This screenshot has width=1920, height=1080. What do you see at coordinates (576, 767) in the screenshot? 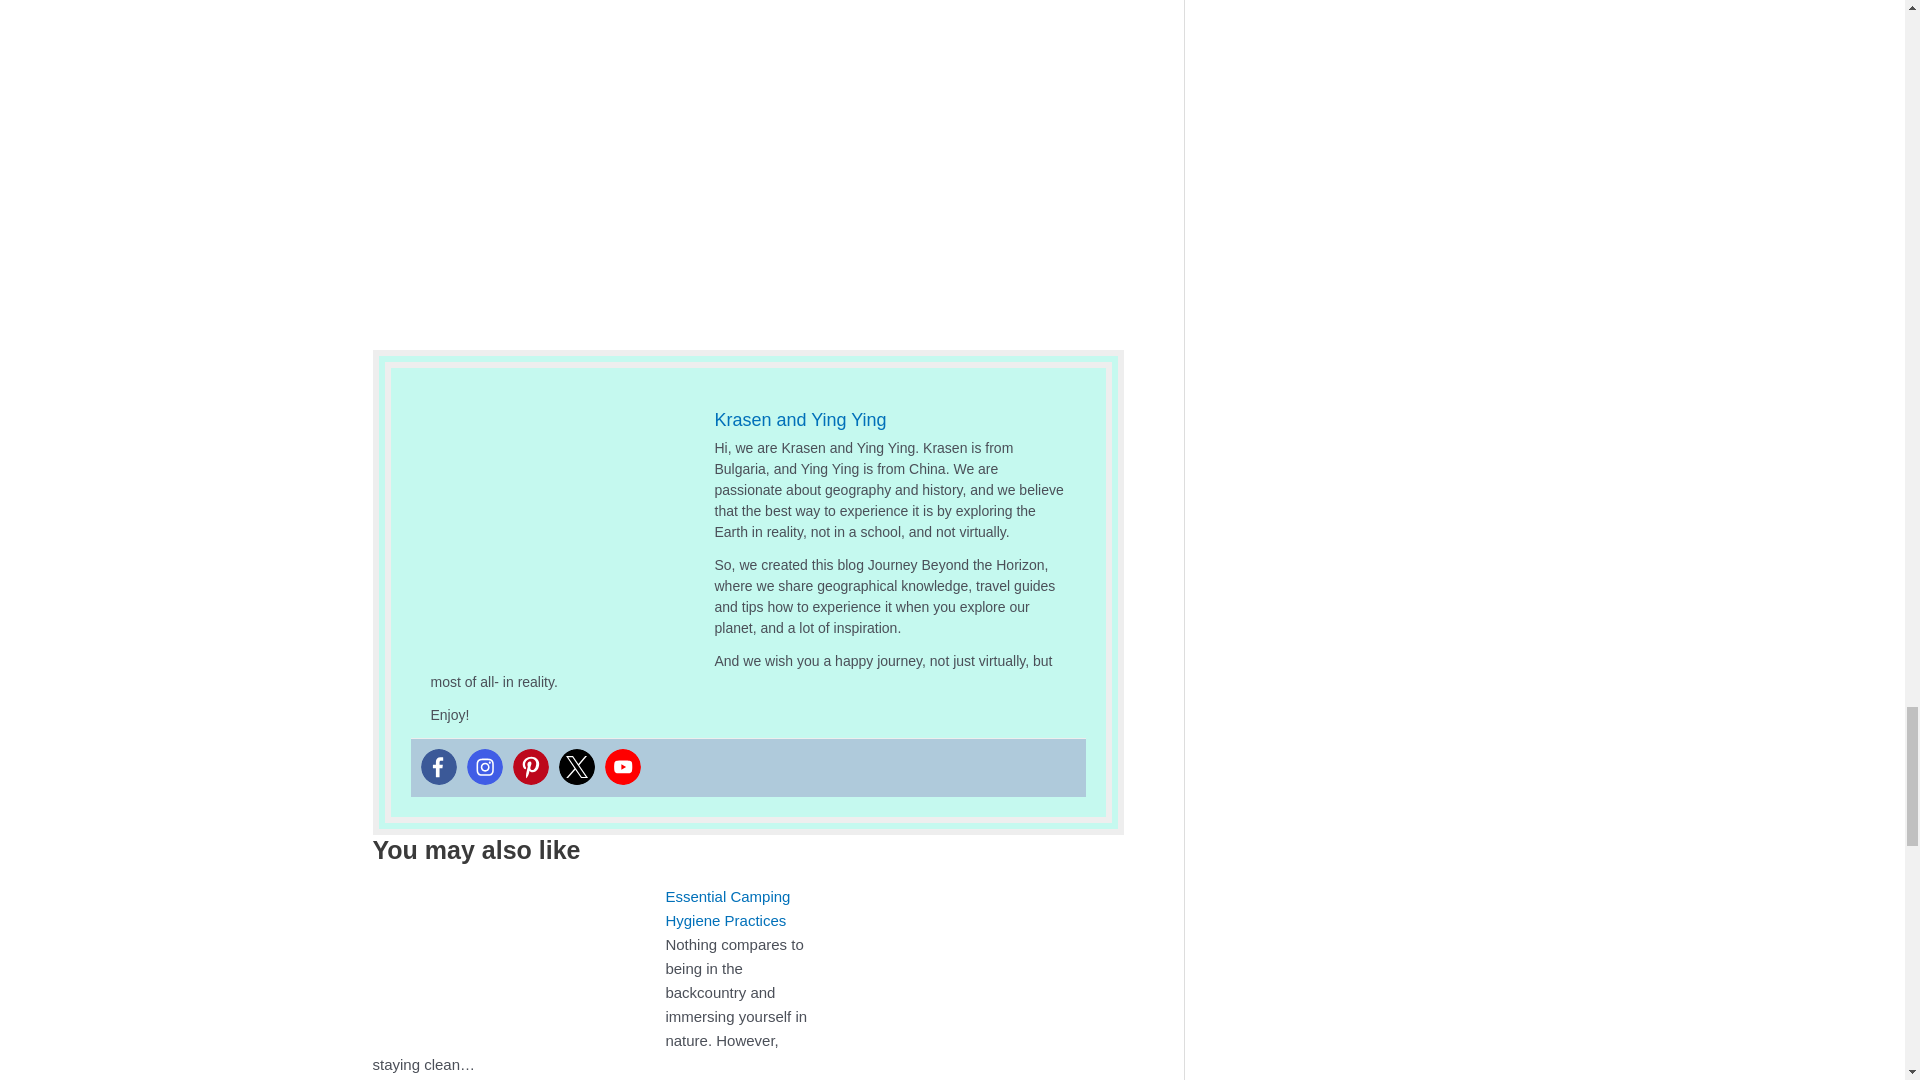
I see `Twitter` at bounding box center [576, 767].